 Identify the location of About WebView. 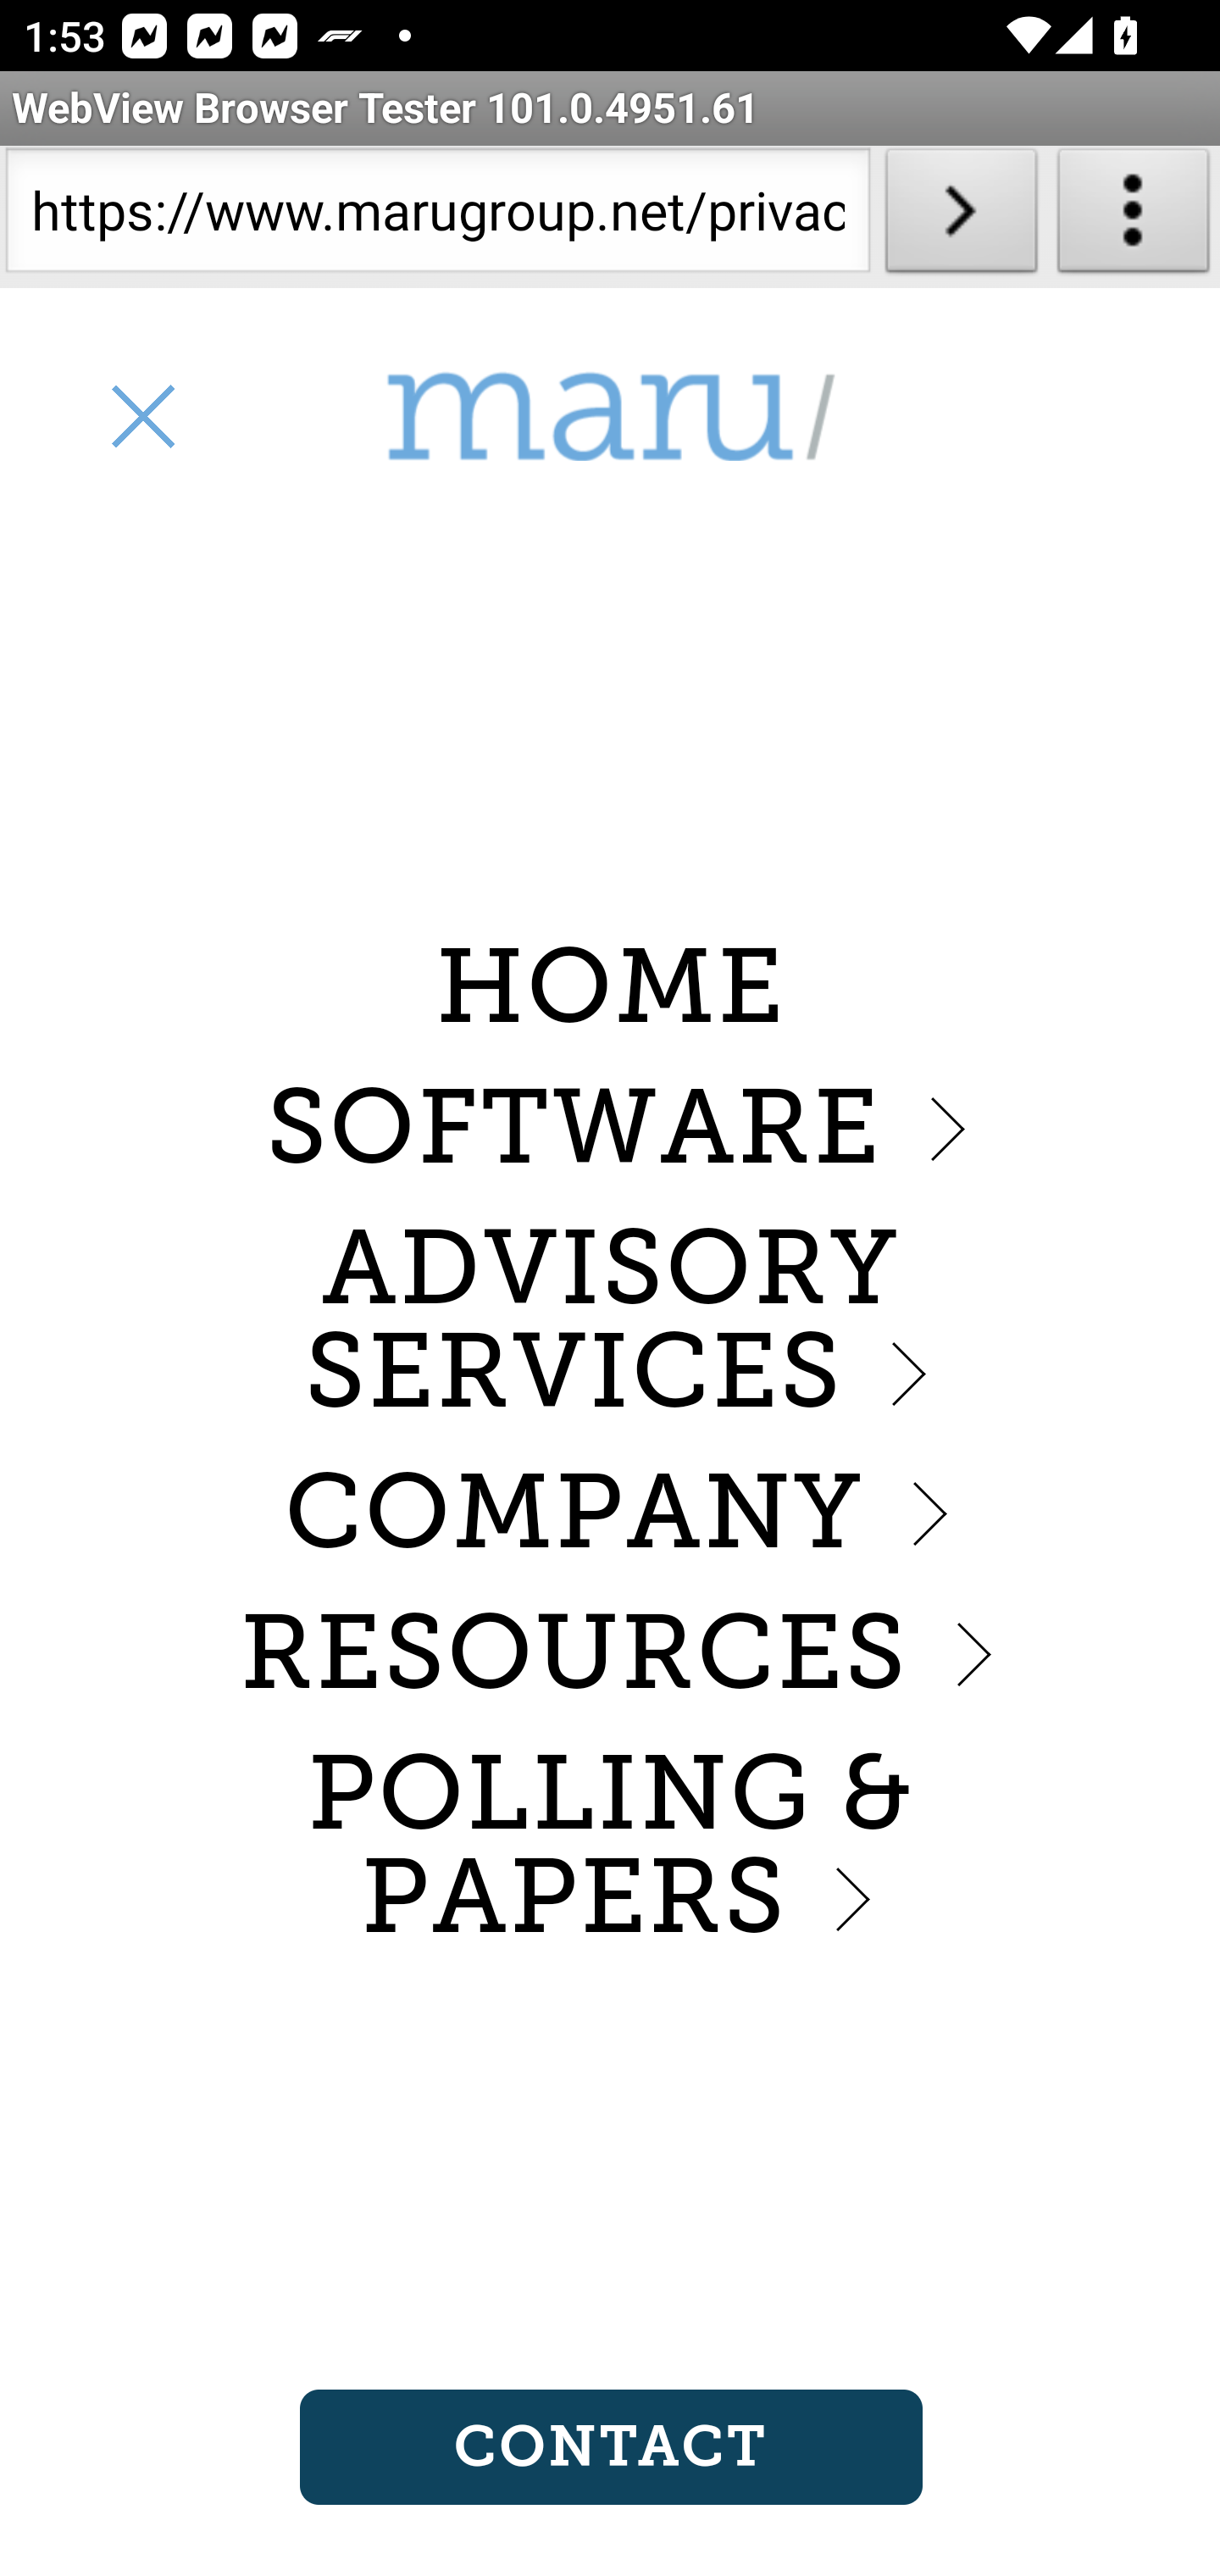
(1134, 217).